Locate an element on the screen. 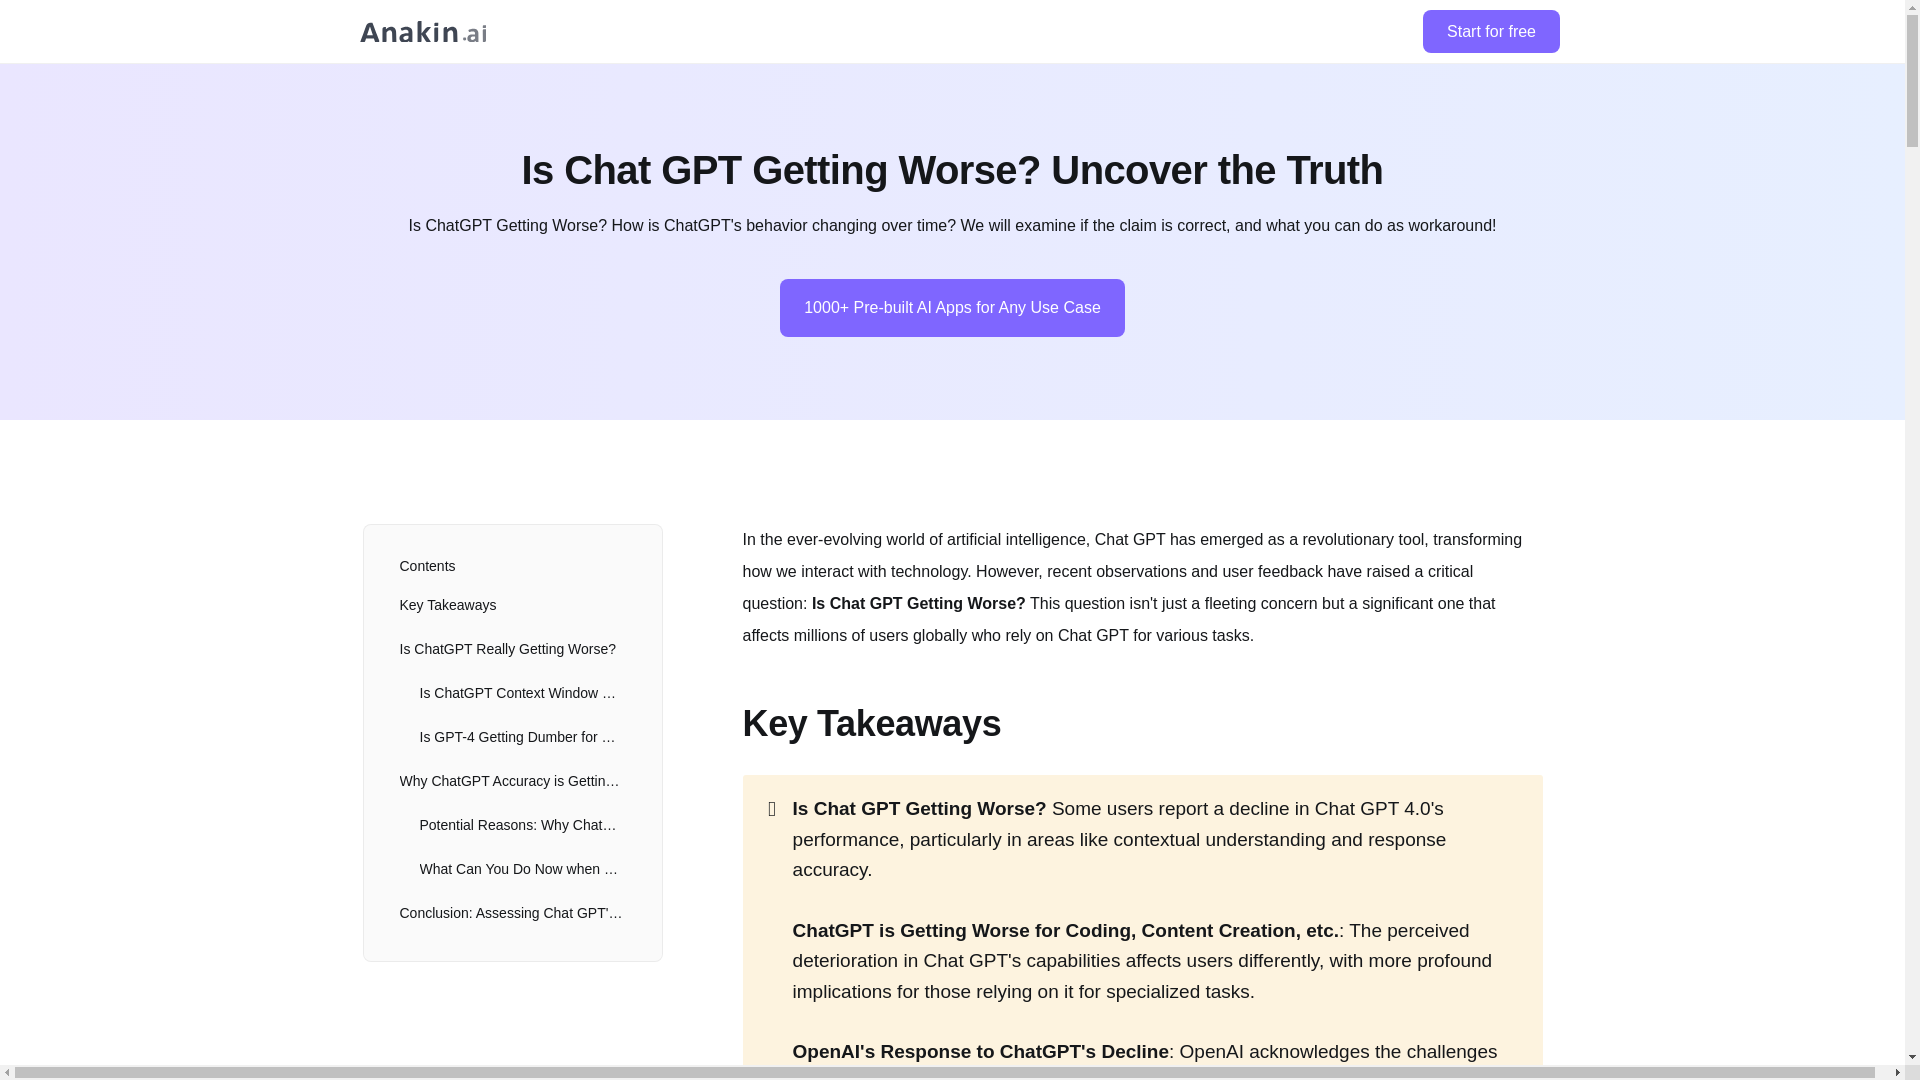 This screenshot has width=1920, height=1080. Is GPT-4 Getting Dumber for Coding? is located at coordinates (512, 737).